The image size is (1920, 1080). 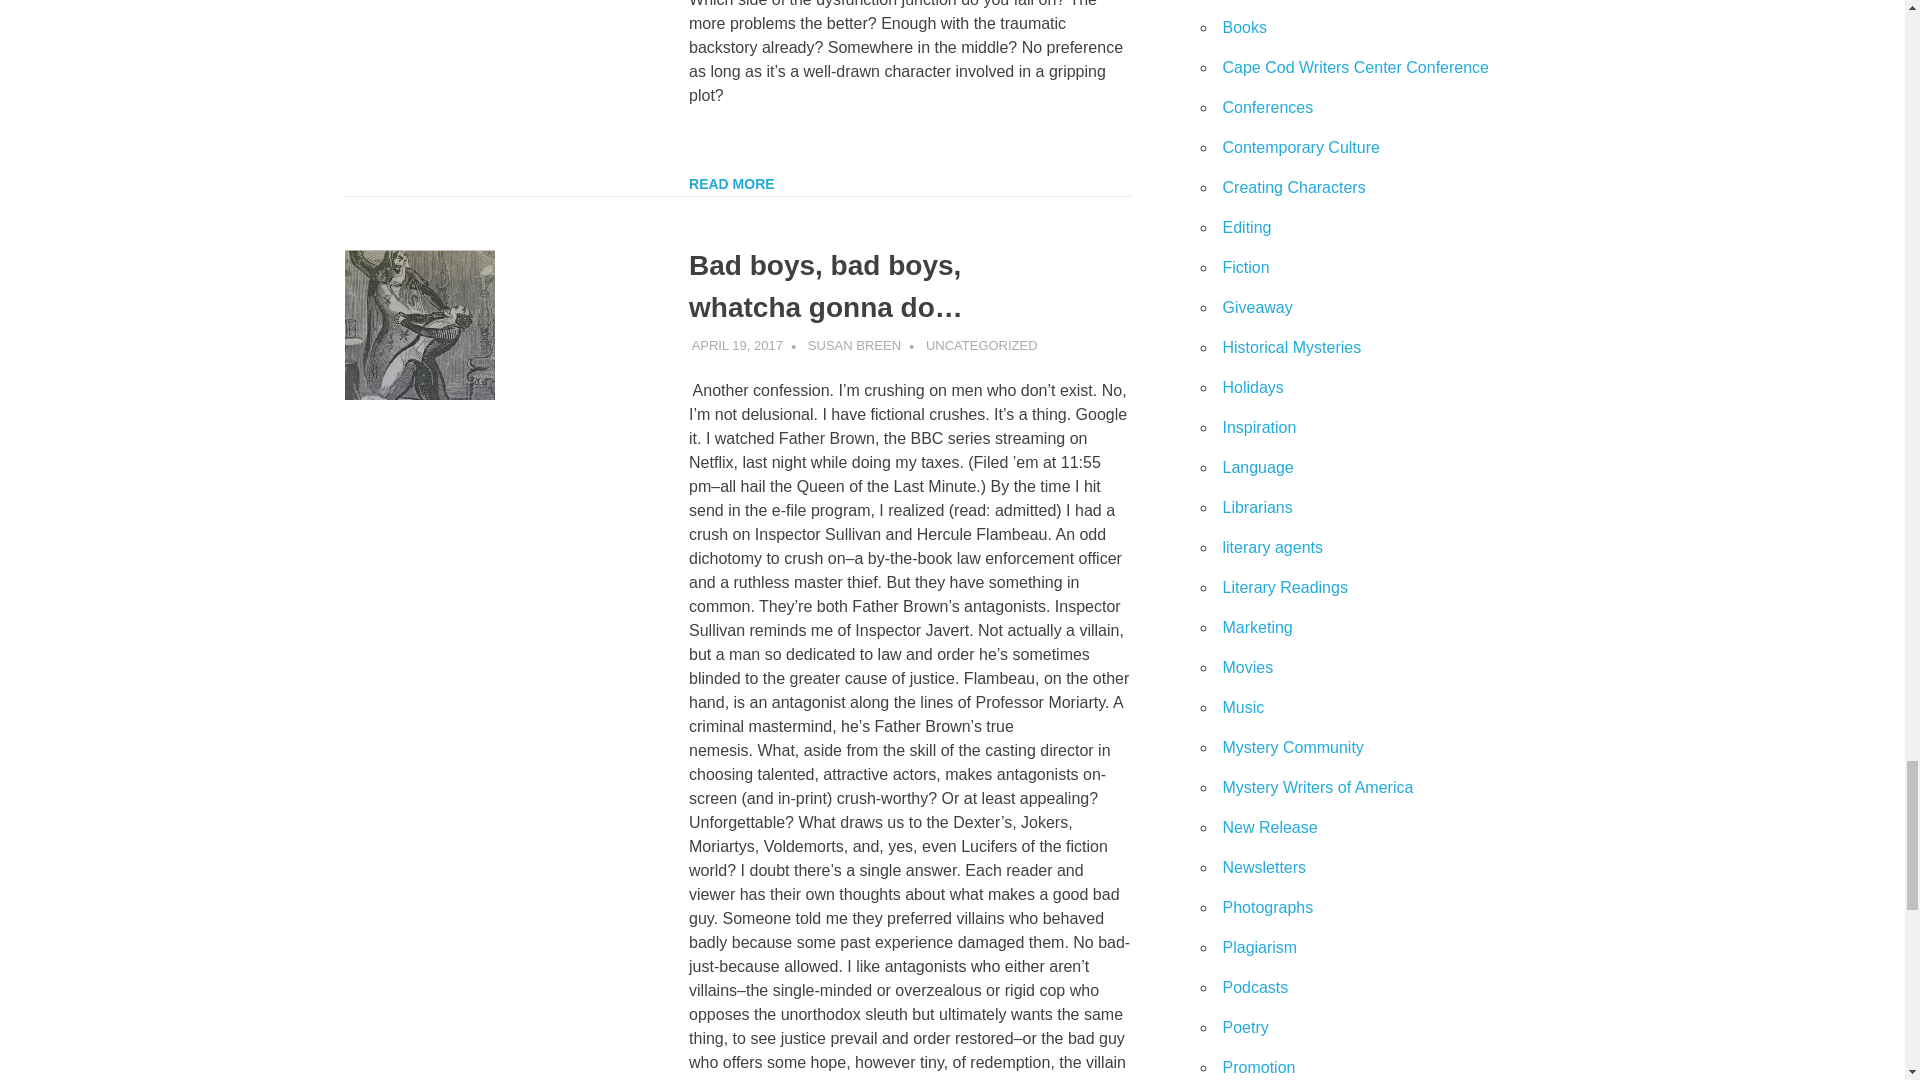 I want to click on READ MORE, so click(x=732, y=184).